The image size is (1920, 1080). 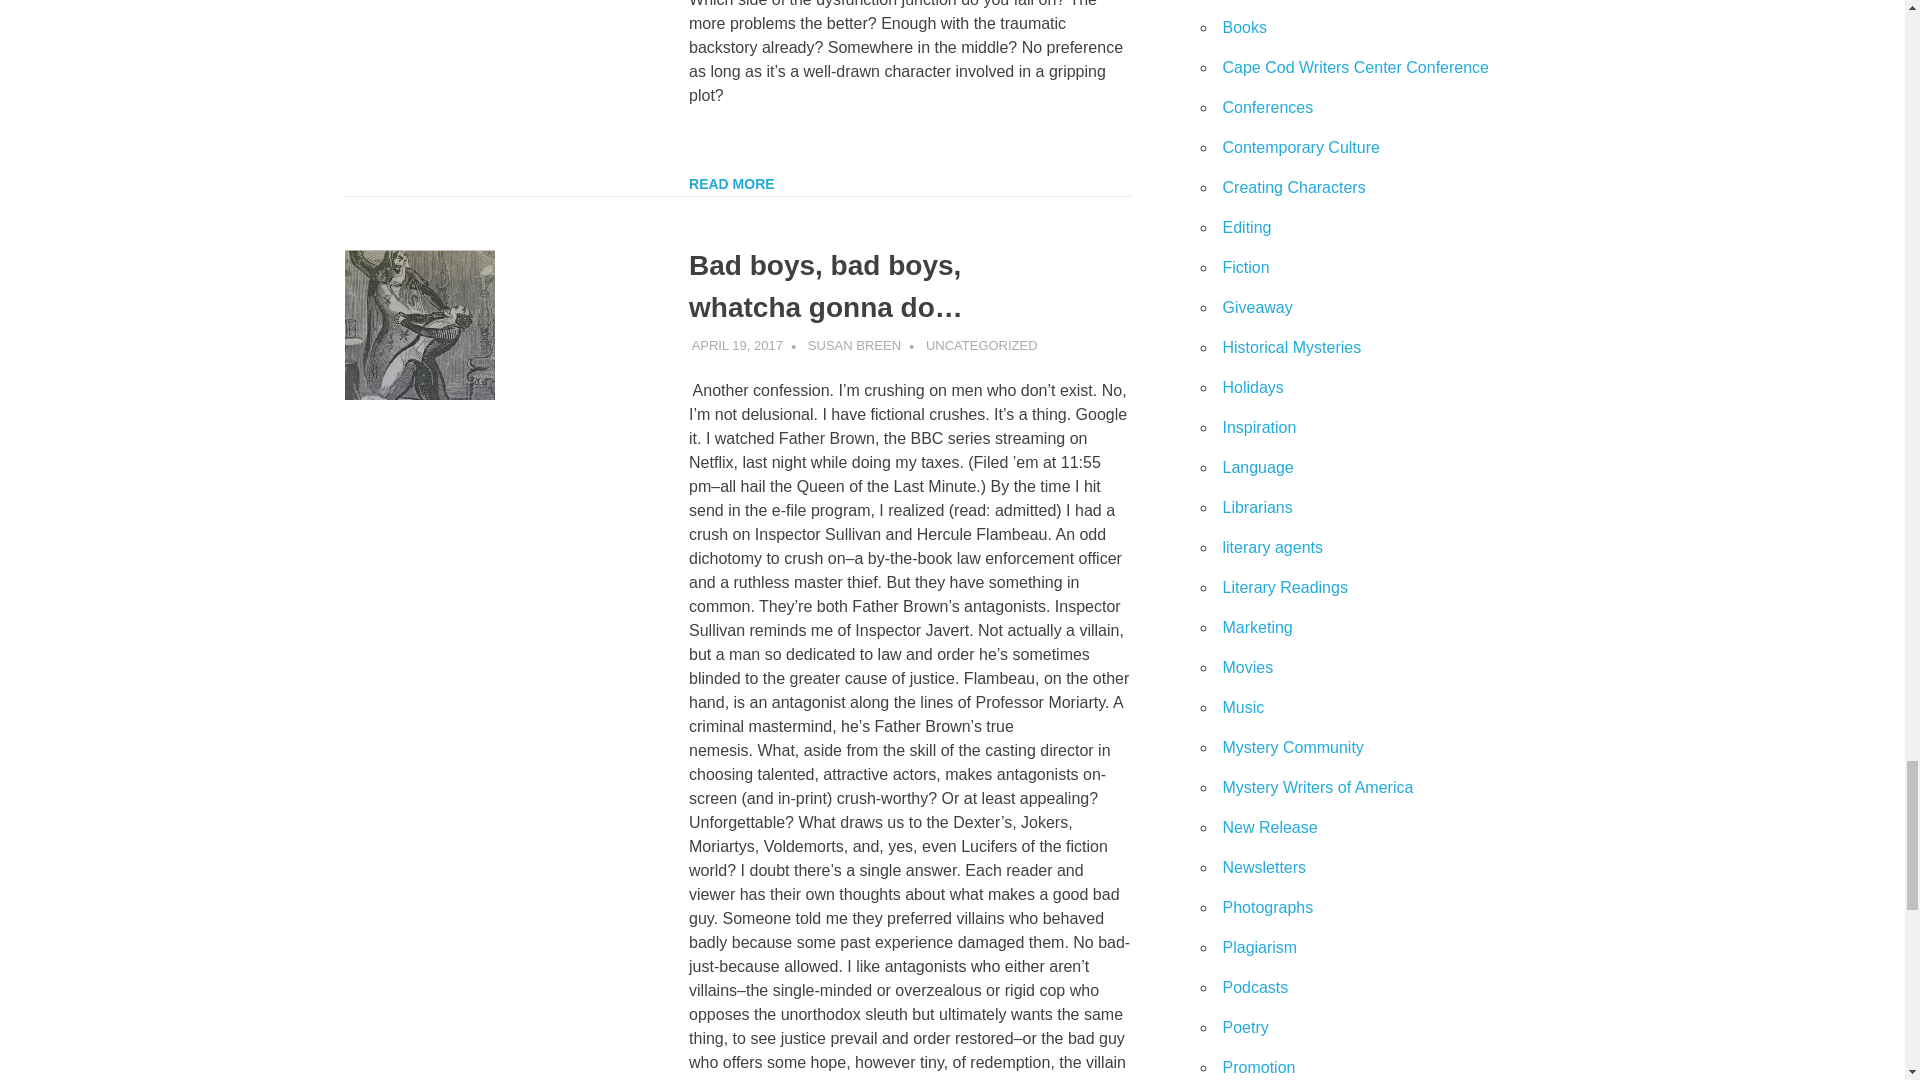 I want to click on READ MORE, so click(x=732, y=184).